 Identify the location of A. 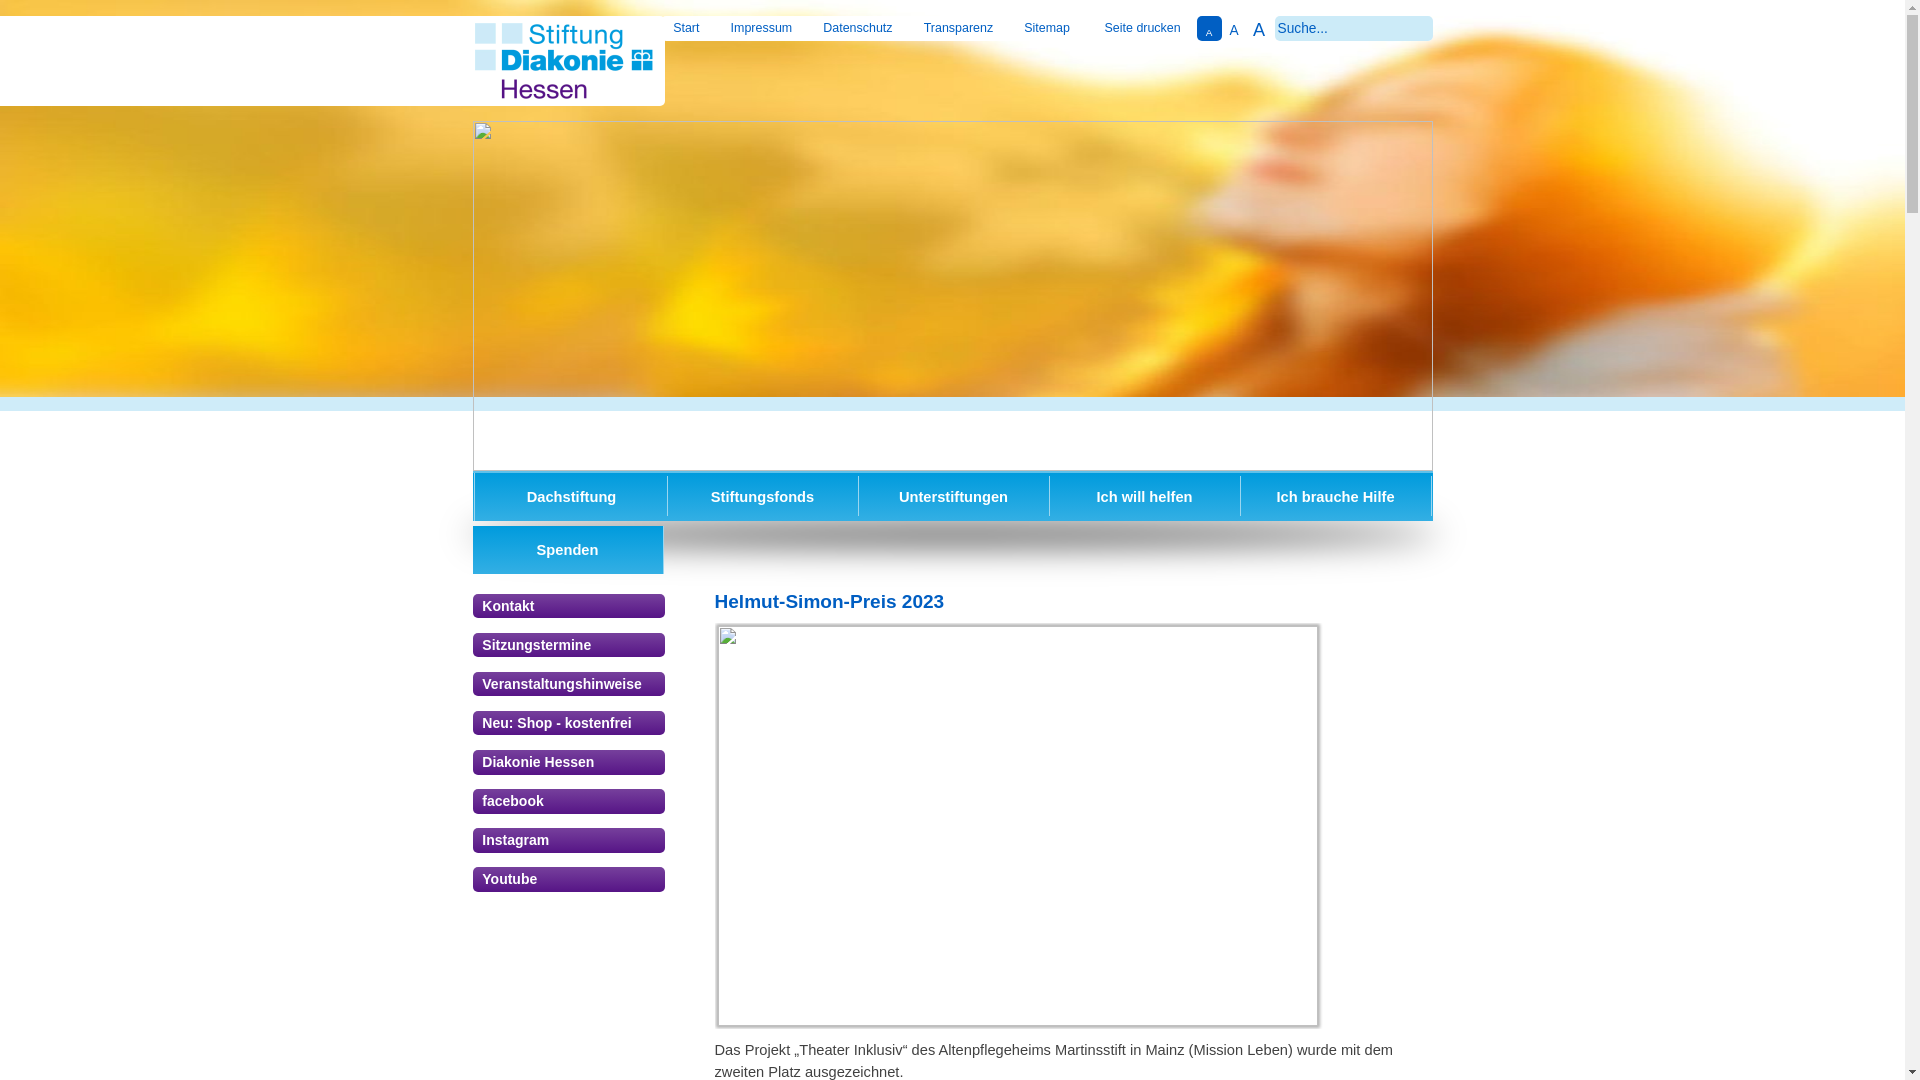
(1234, 28).